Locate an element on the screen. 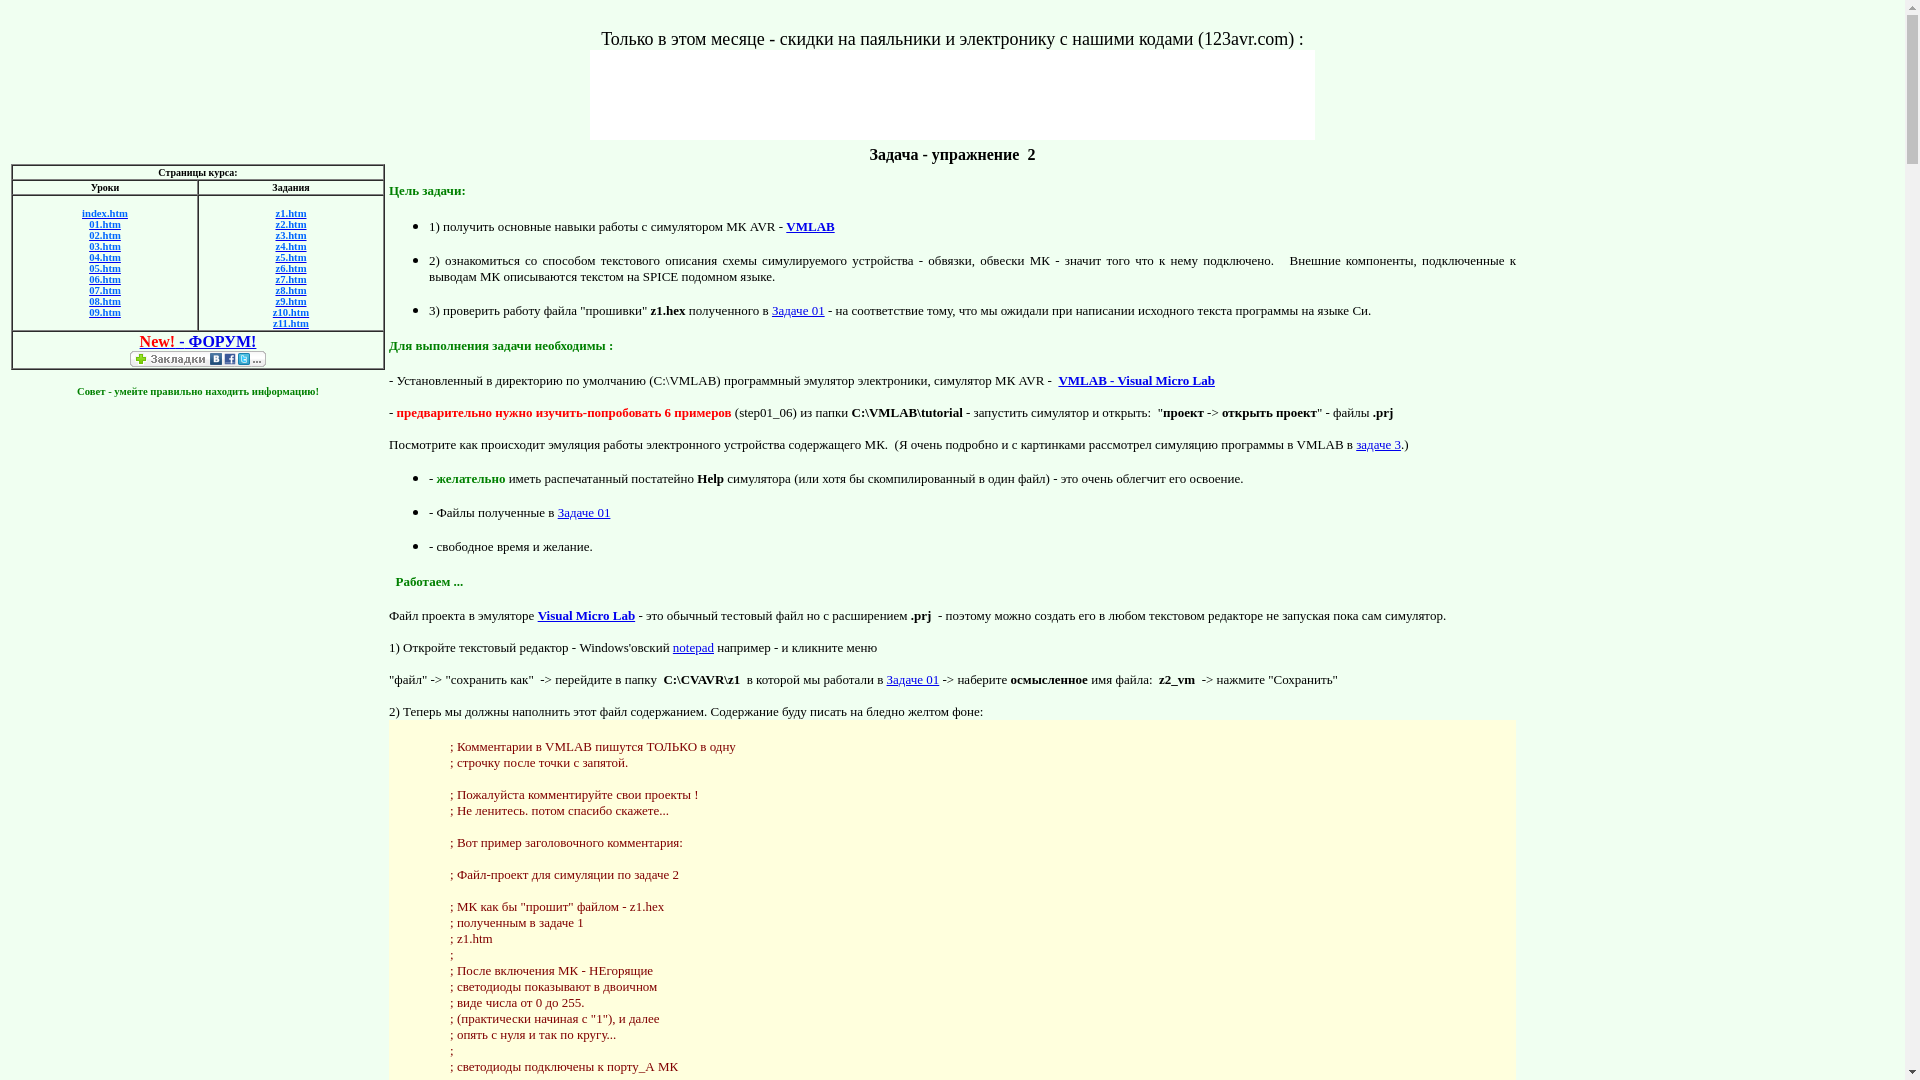 This screenshot has width=1920, height=1080. Advertisement is located at coordinates (198, 731).